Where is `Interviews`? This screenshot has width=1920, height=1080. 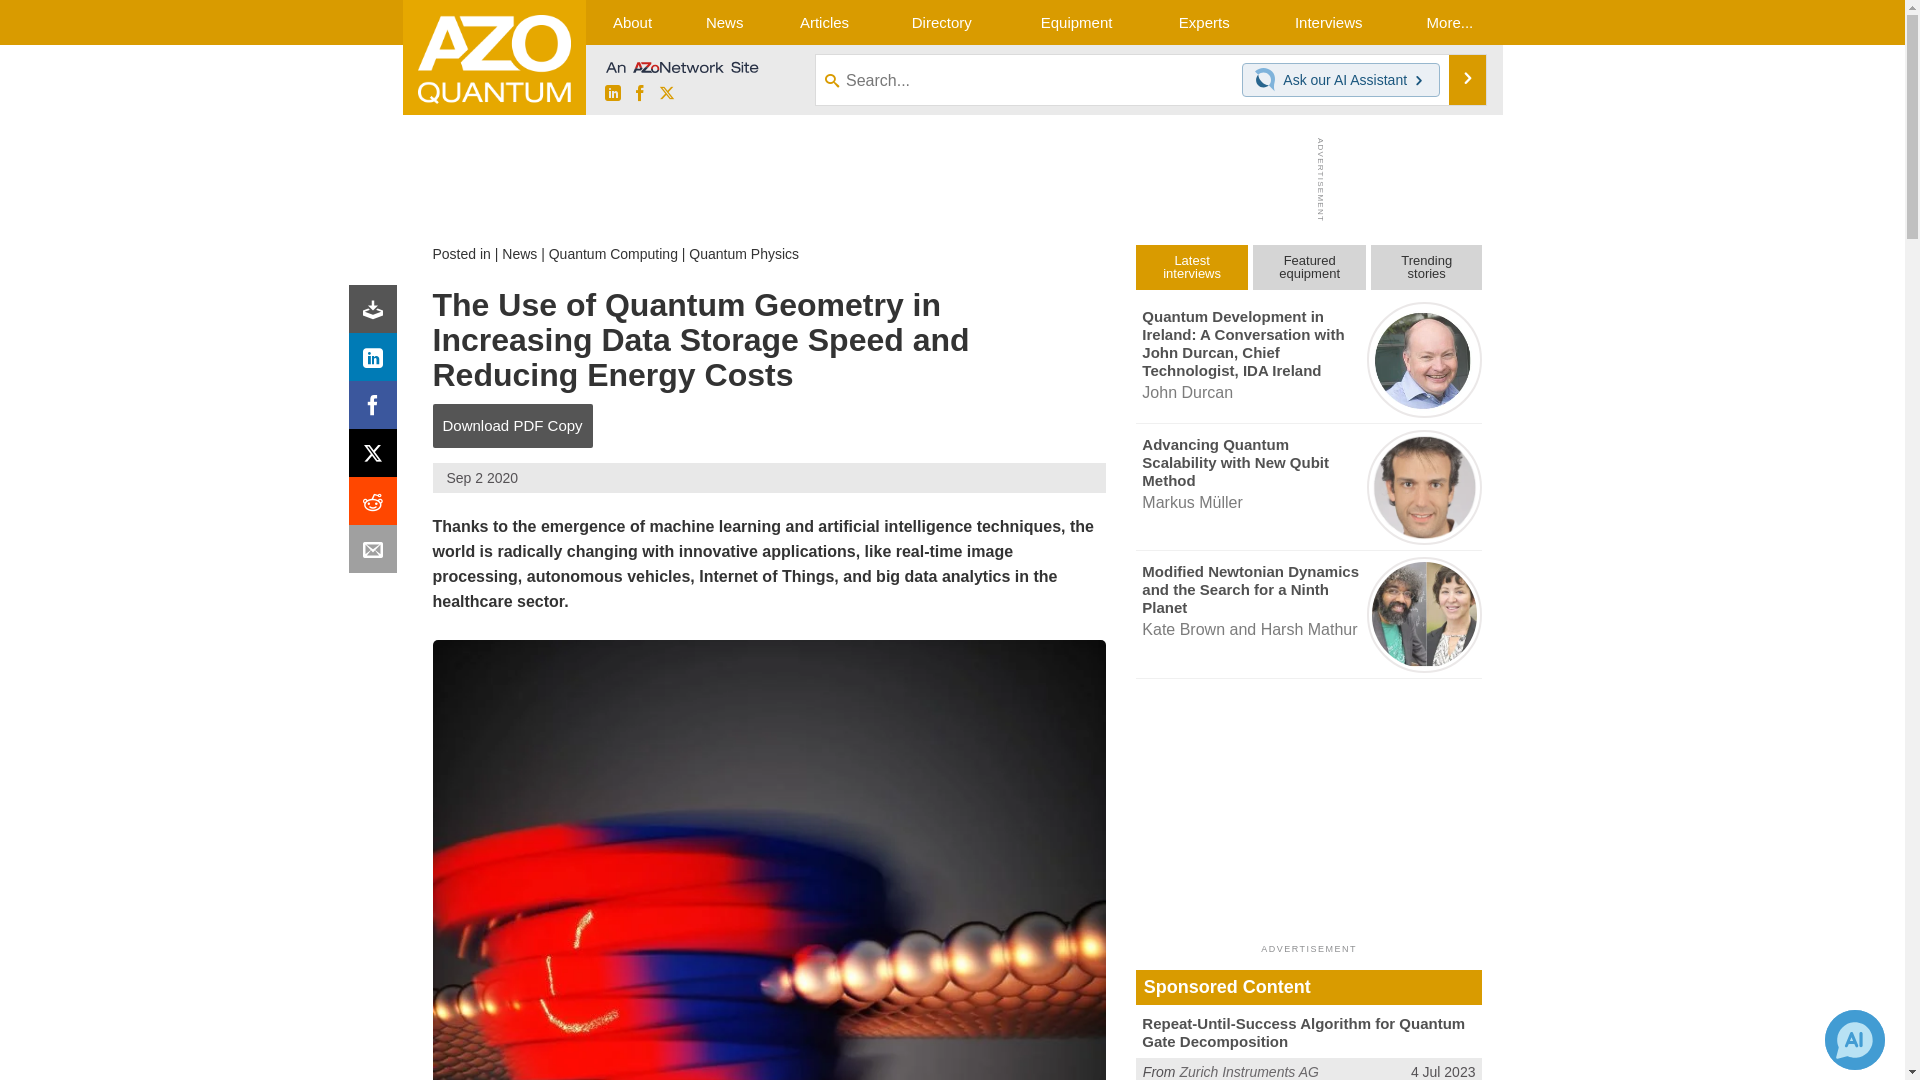
Interviews is located at coordinates (1328, 22).